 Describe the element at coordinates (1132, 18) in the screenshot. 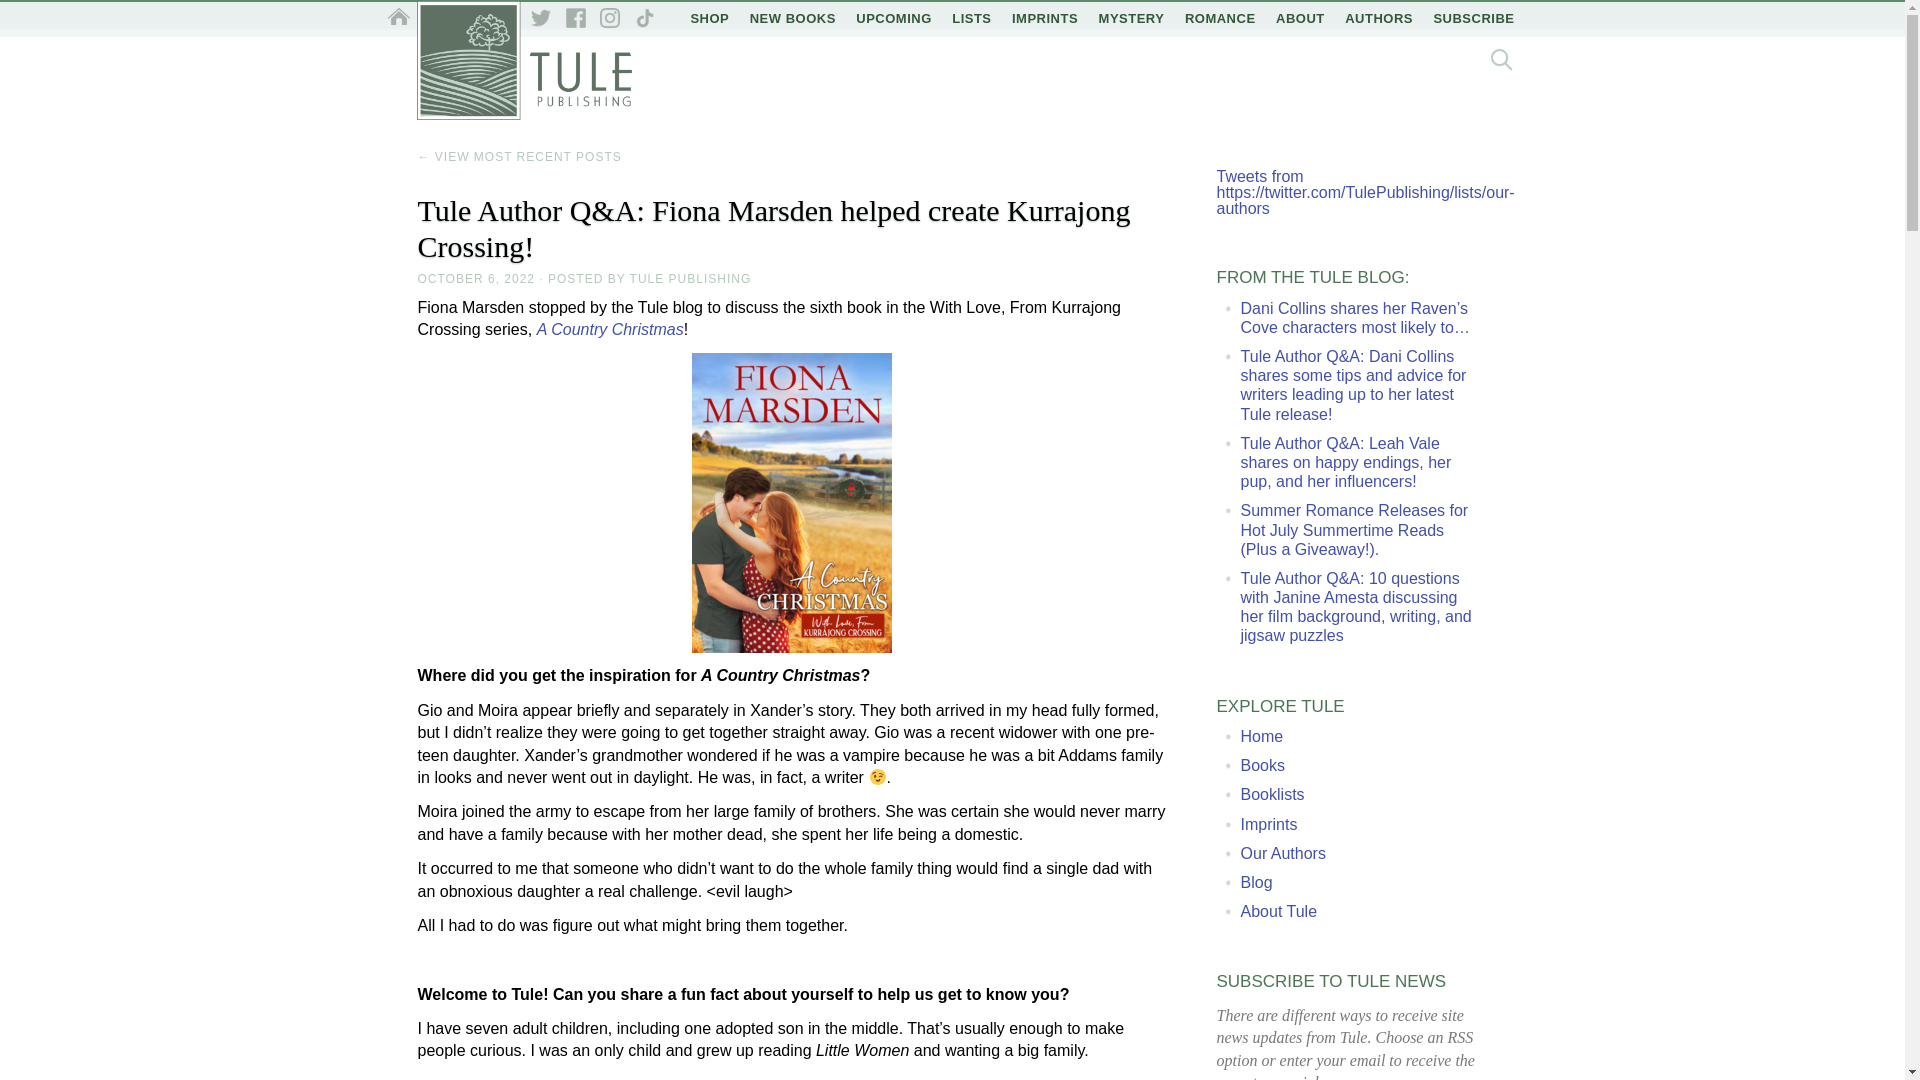

I see `MYSTERY` at that location.